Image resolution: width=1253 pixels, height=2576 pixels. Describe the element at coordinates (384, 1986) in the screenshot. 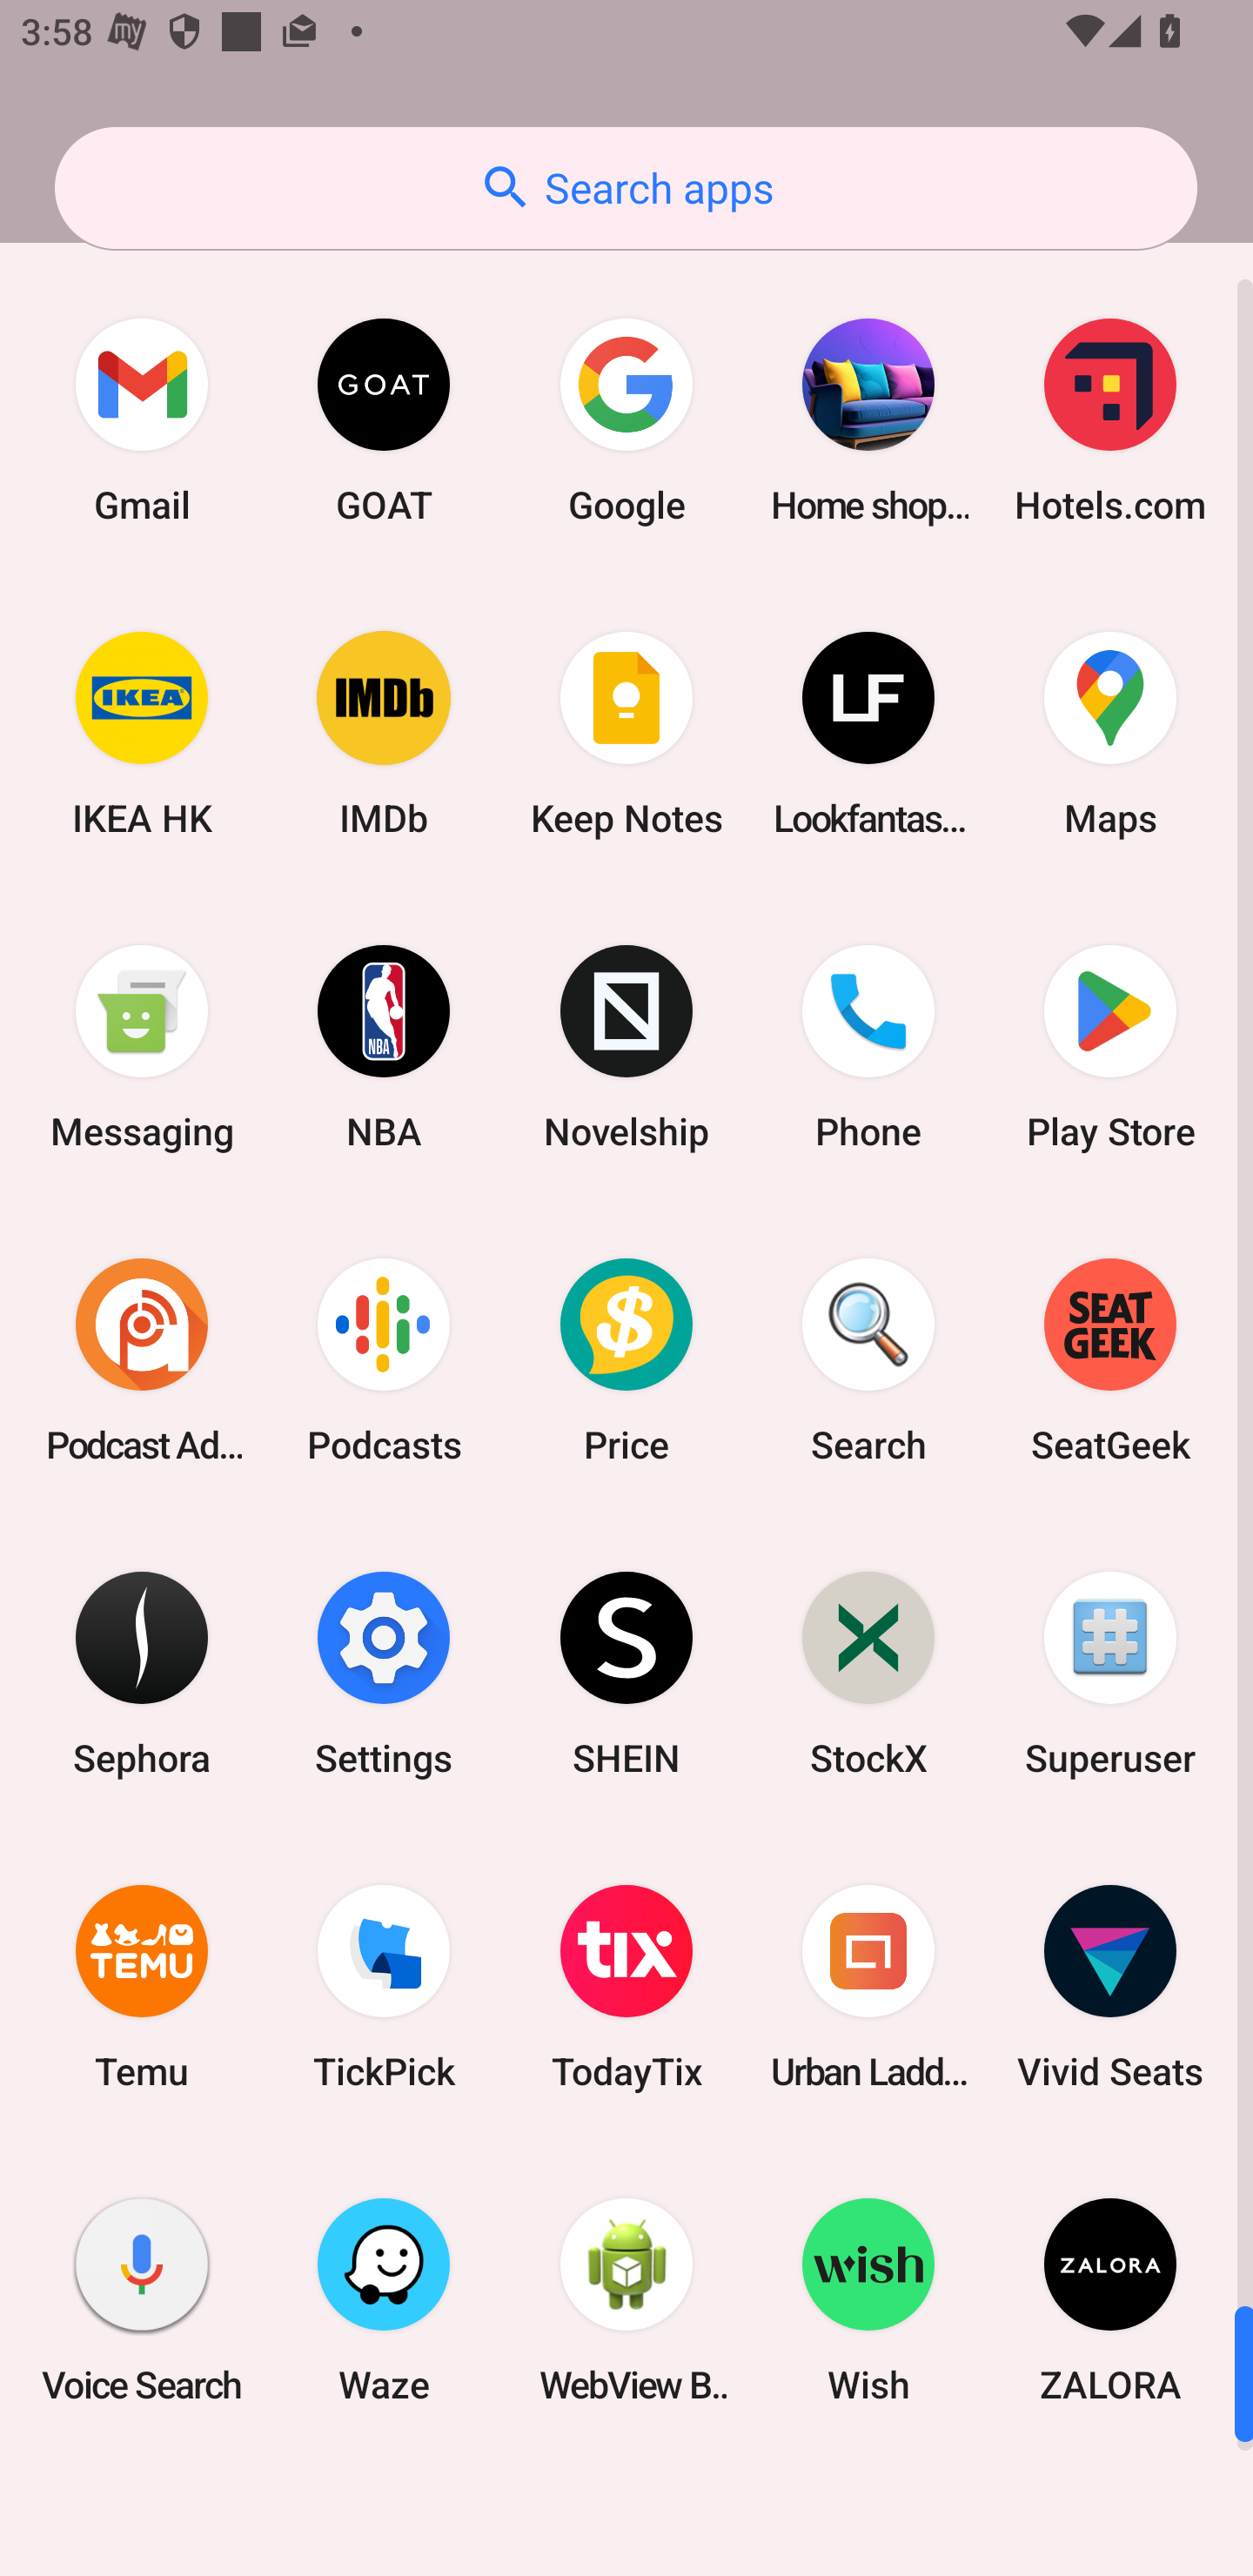

I see `TickPick` at that location.